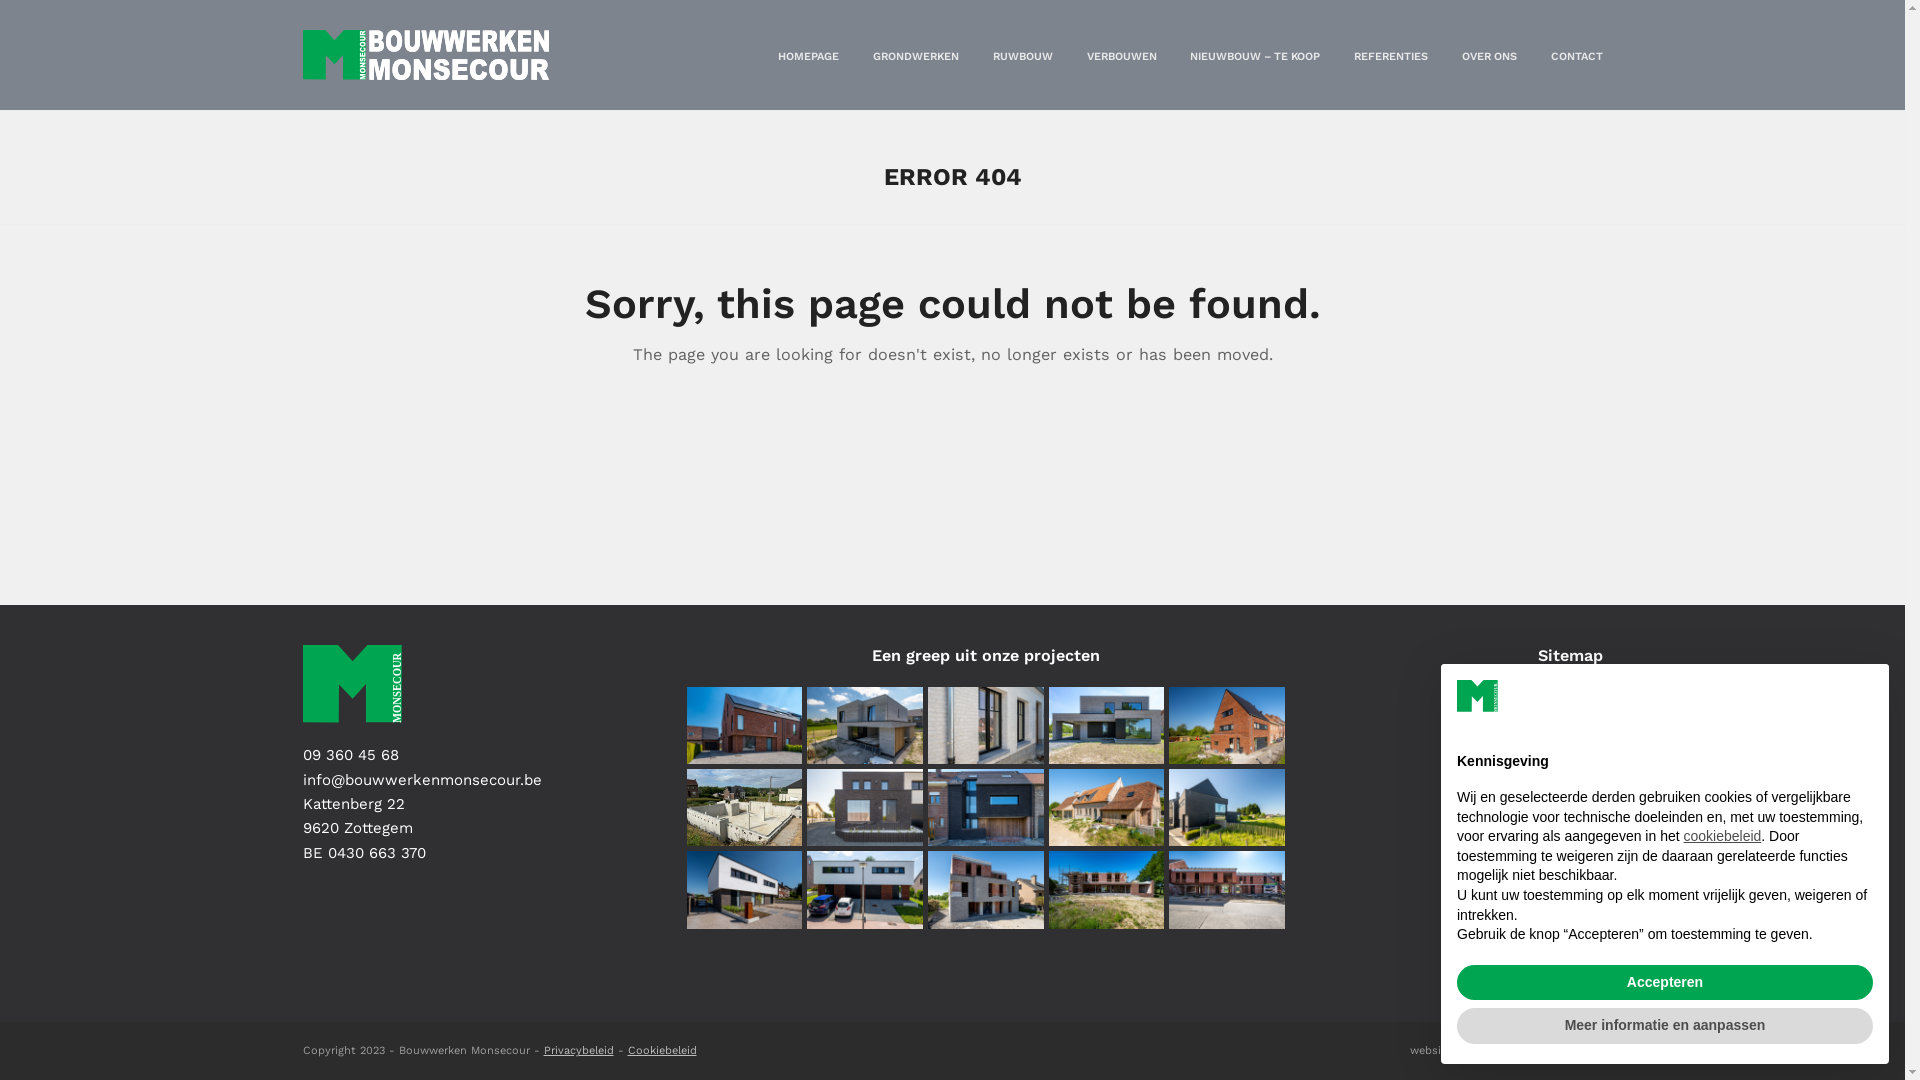 The width and height of the screenshot is (1920, 1080). What do you see at coordinates (1576, 55) in the screenshot?
I see `CONTACT` at bounding box center [1576, 55].